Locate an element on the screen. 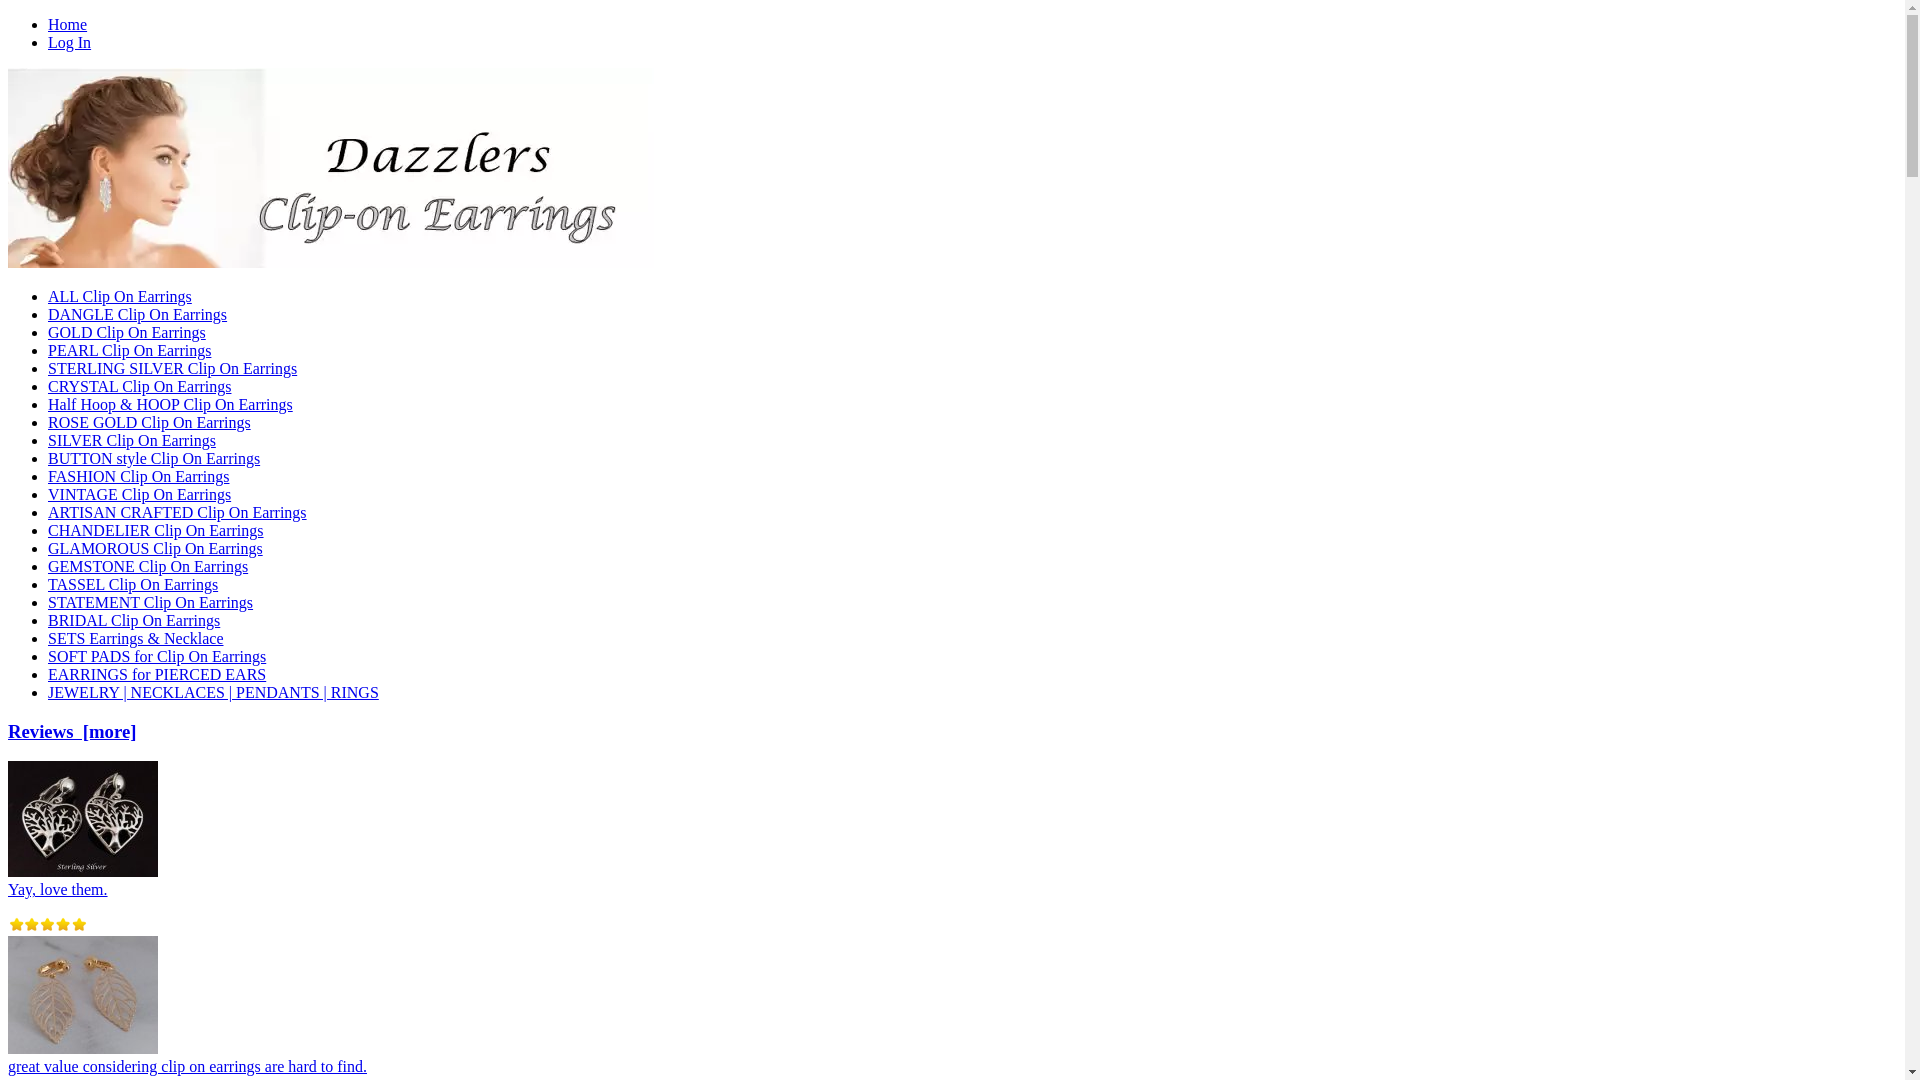 The width and height of the screenshot is (1920, 1080). BRIDAL Clip On Earrings is located at coordinates (134, 620).